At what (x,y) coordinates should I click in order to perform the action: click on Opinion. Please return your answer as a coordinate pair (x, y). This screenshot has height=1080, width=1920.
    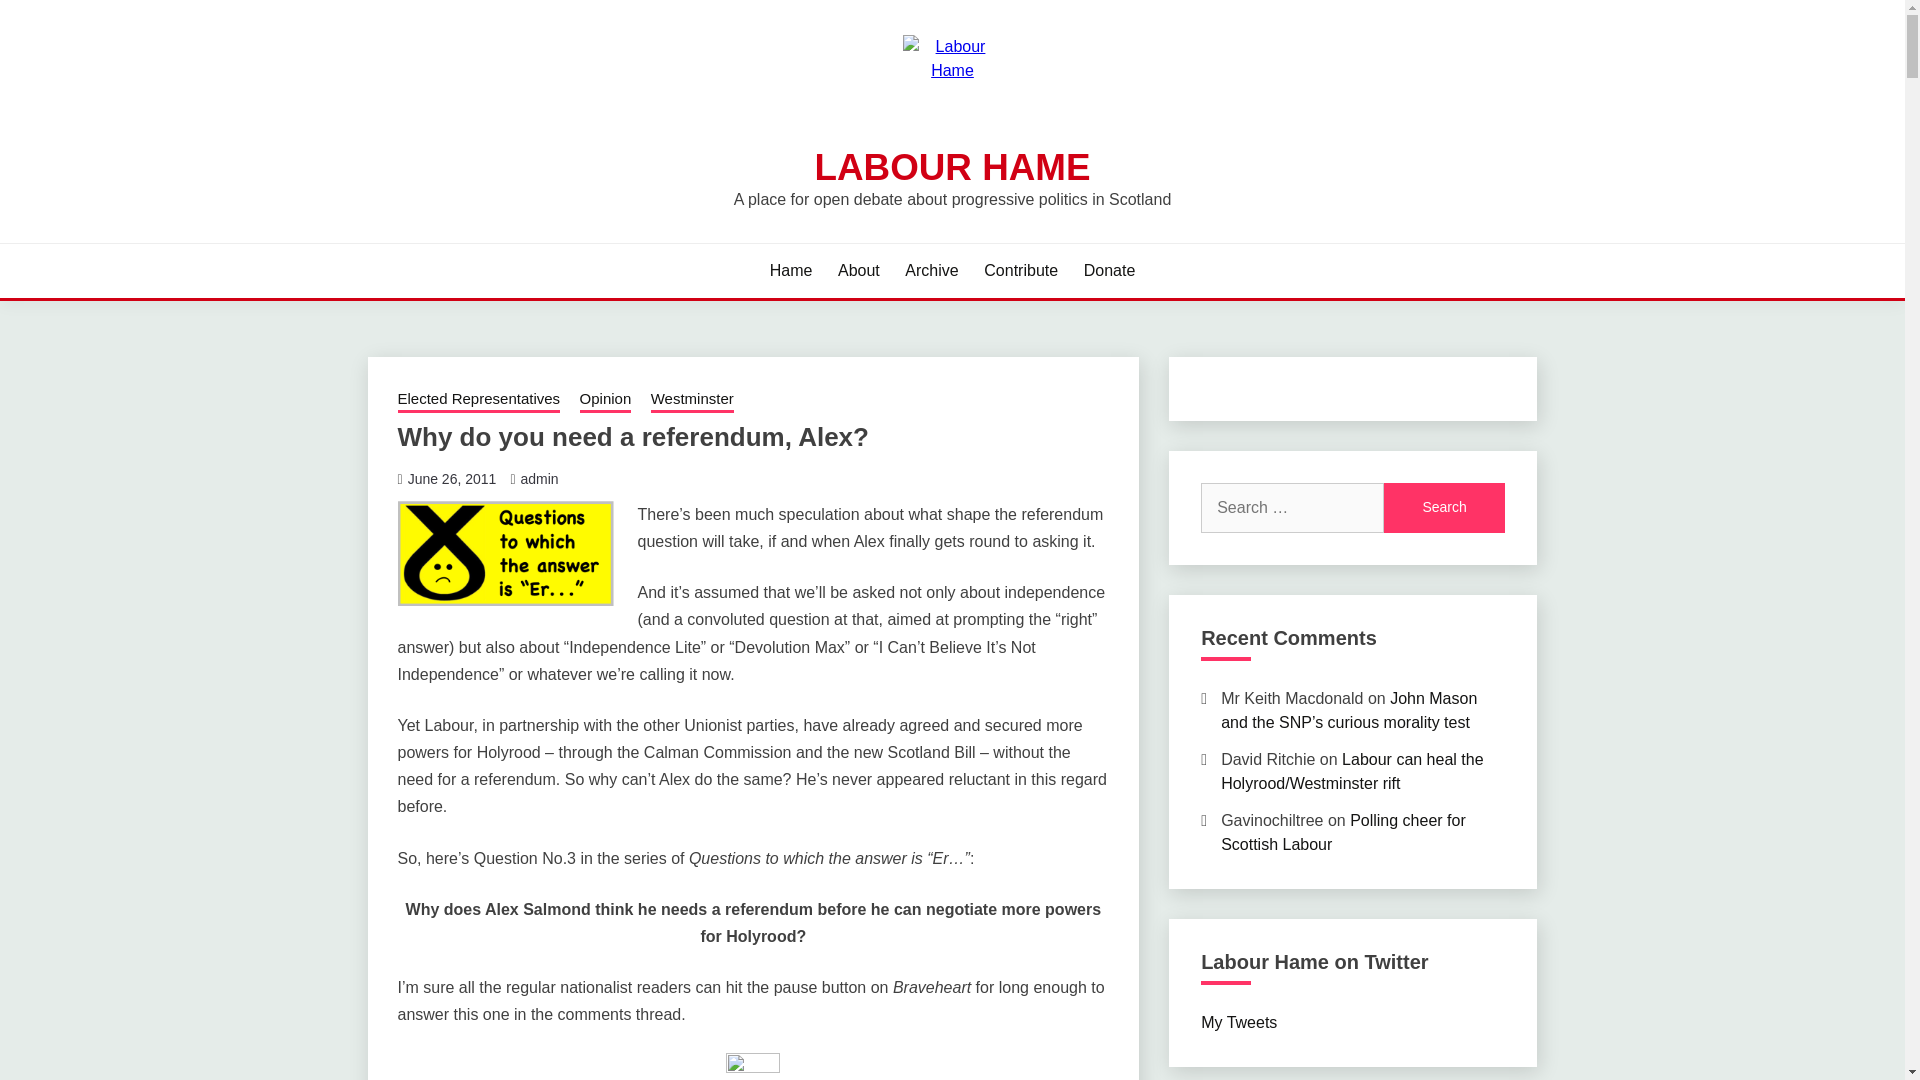
    Looking at the image, I should click on (605, 400).